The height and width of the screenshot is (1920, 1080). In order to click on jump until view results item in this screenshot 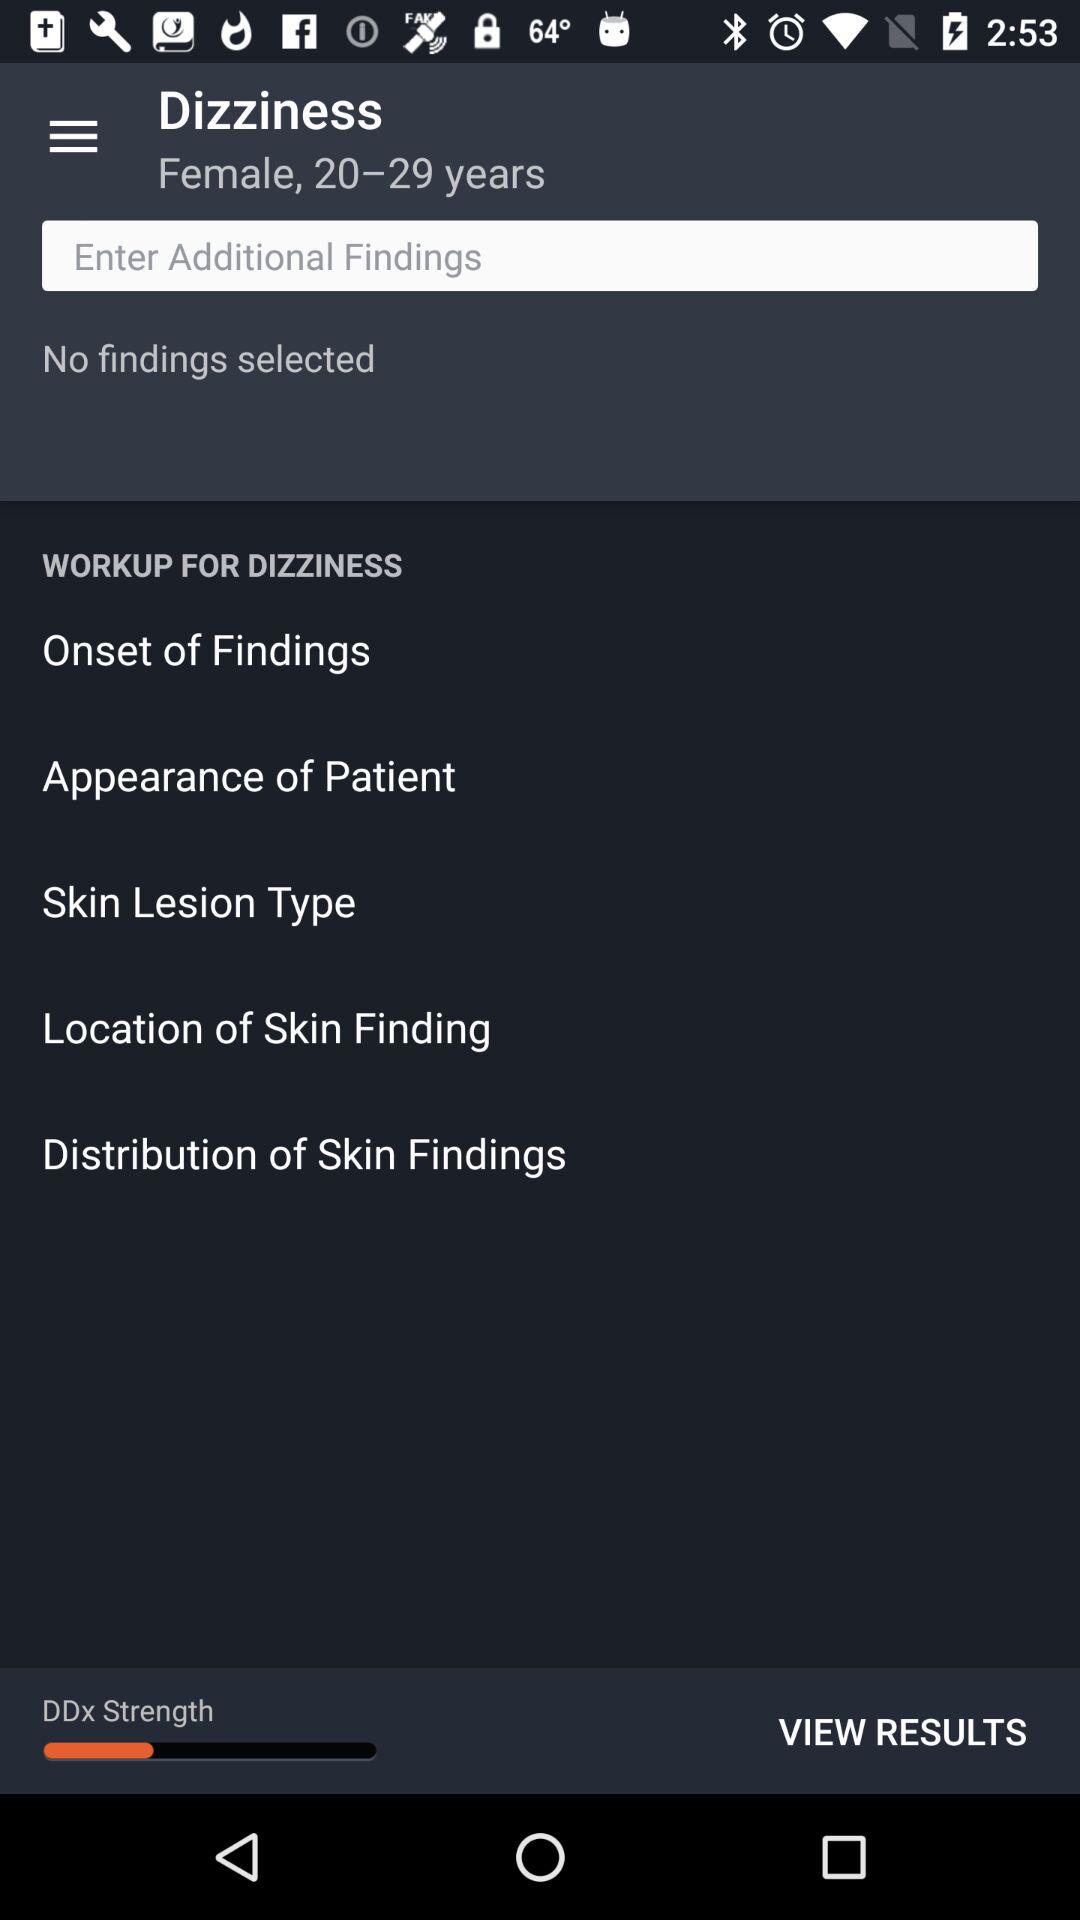, I will do `click(902, 1730)`.